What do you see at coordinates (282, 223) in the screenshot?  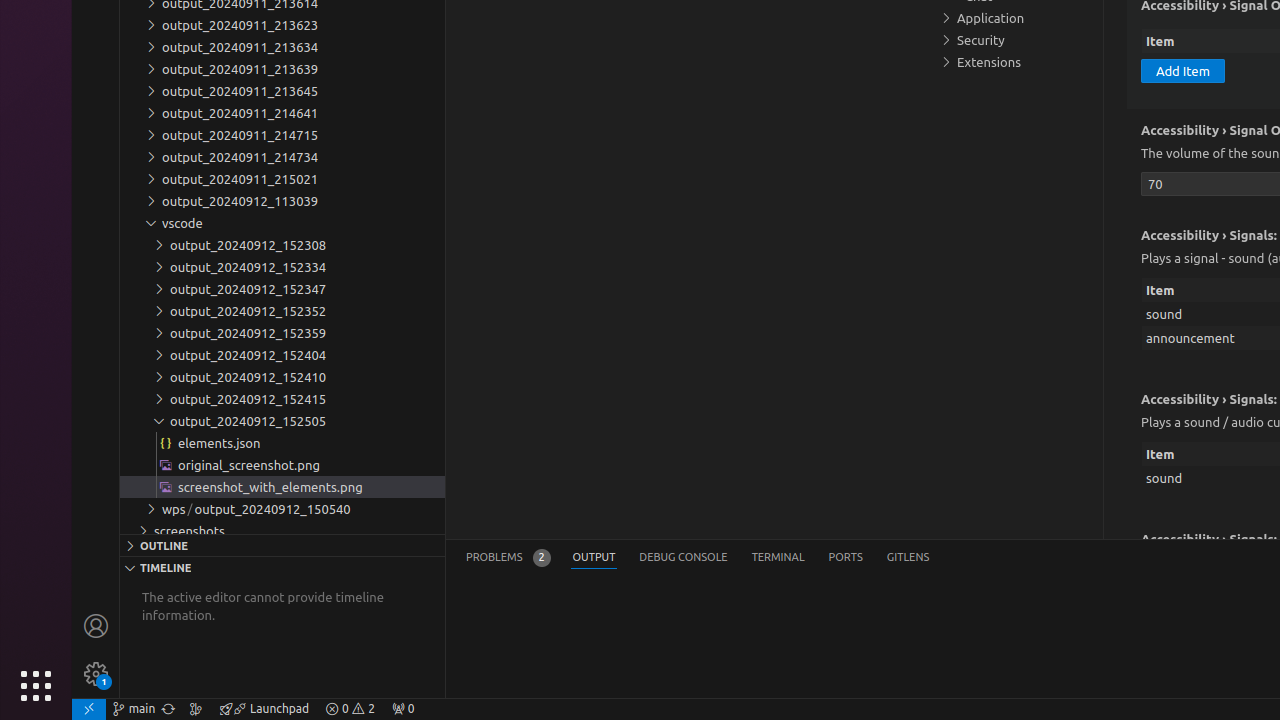 I see `vscode` at bounding box center [282, 223].